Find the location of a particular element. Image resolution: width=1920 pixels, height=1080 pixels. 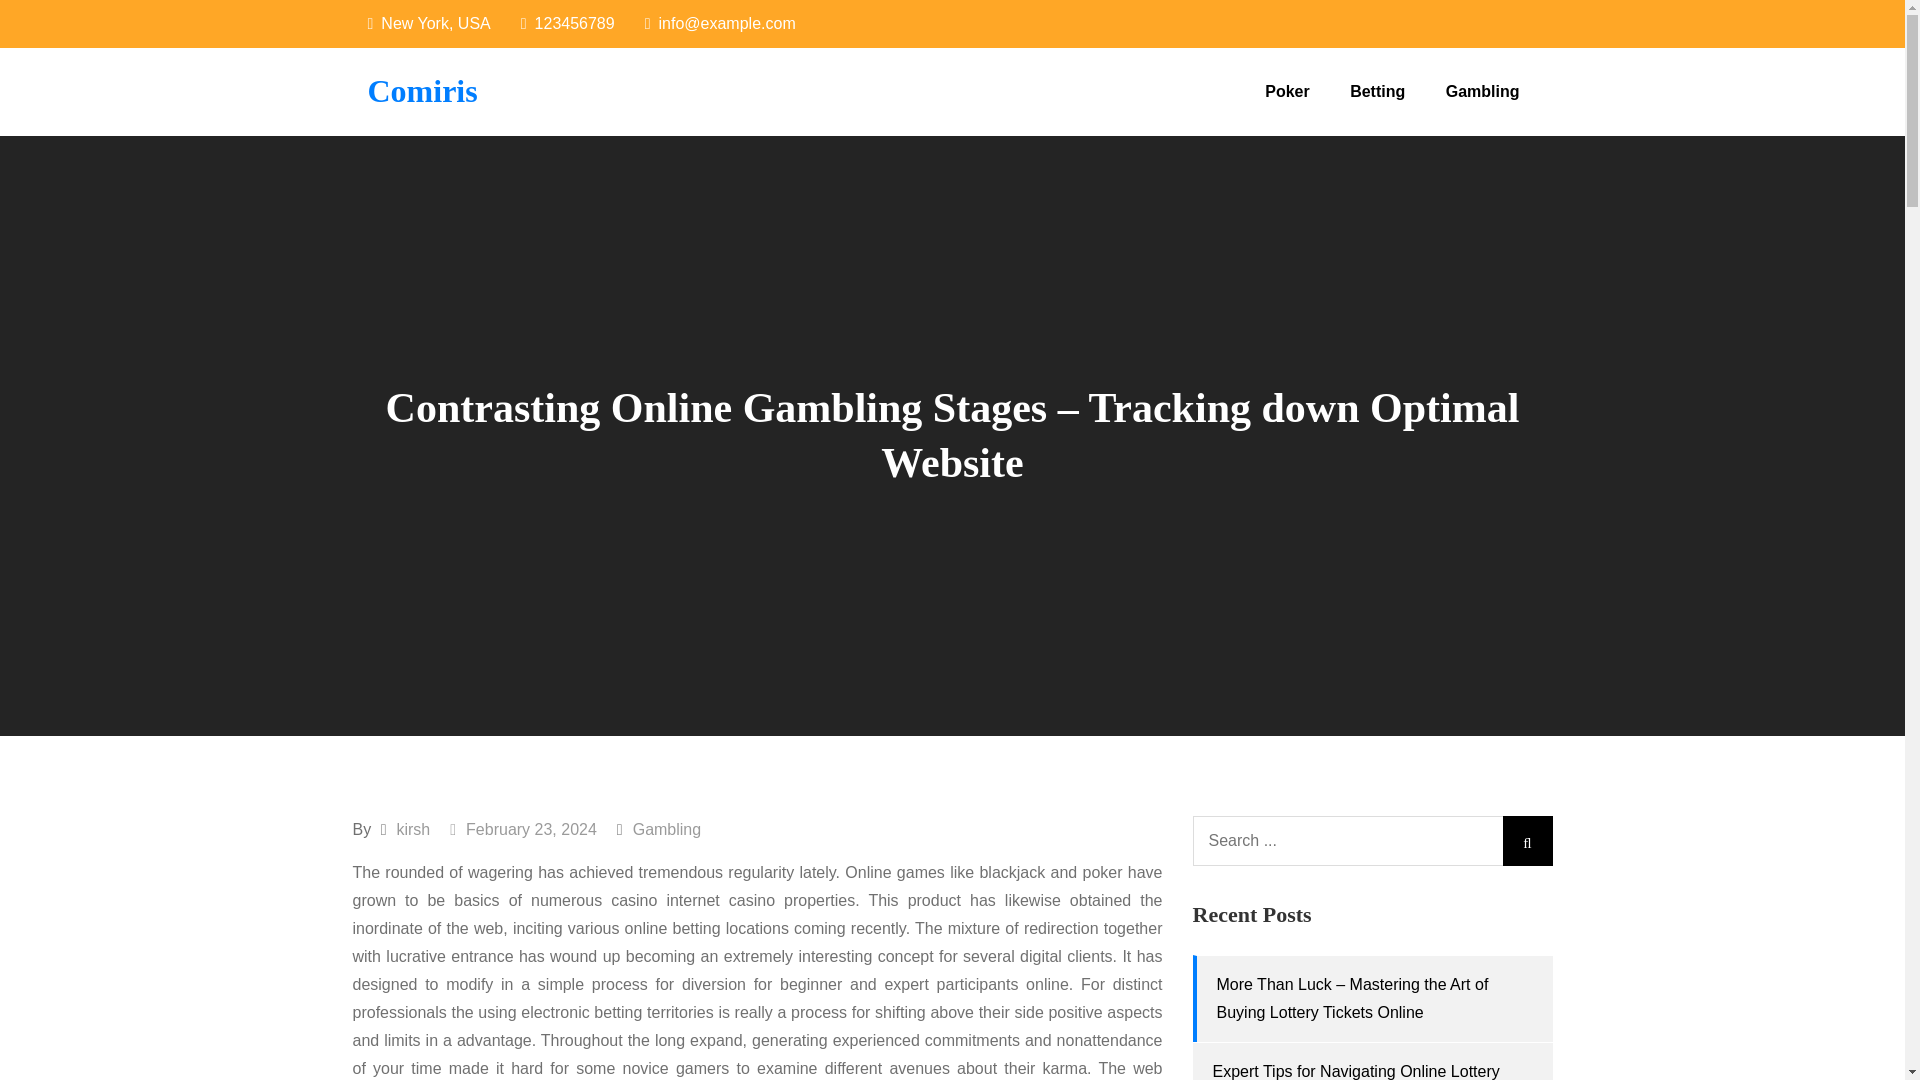

February 23, 2024 is located at coordinates (523, 829).